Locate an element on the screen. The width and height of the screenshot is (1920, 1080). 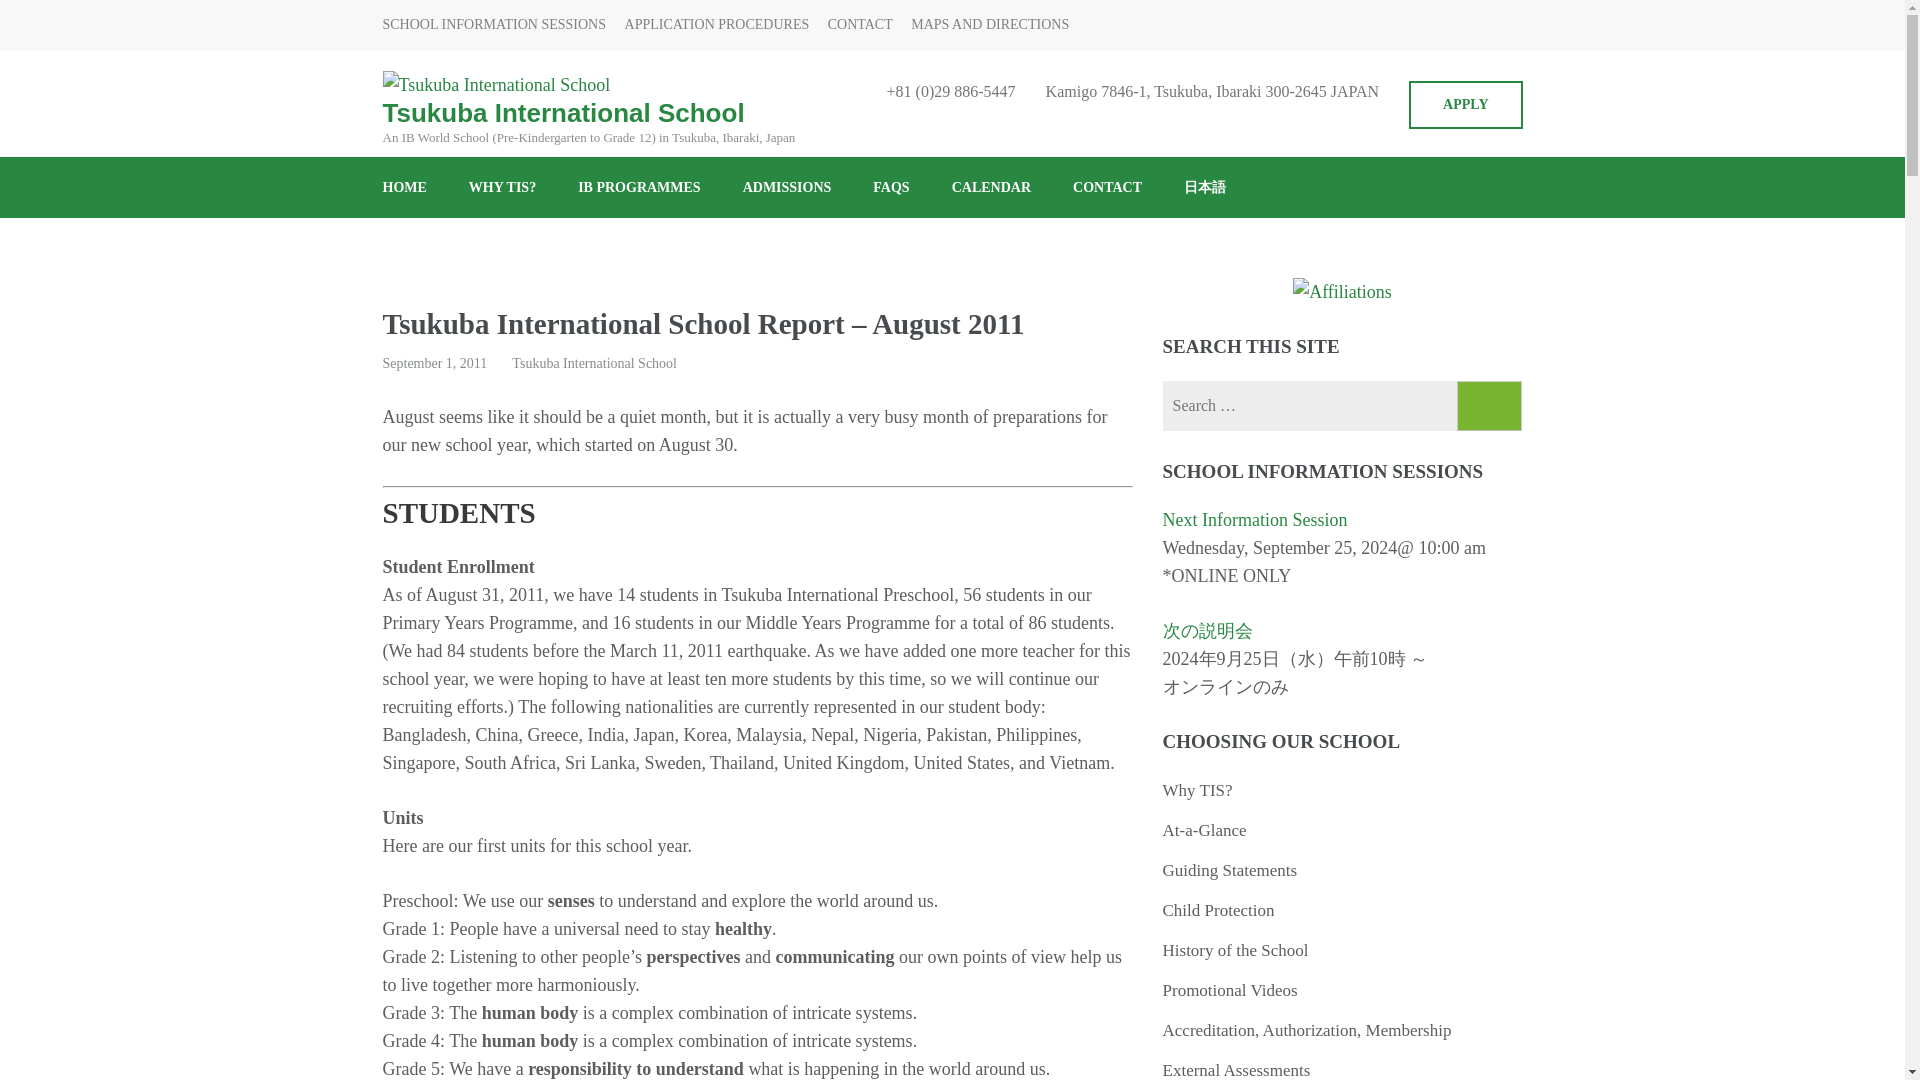
MAPS AND DIRECTIONS is located at coordinates (984, 24).